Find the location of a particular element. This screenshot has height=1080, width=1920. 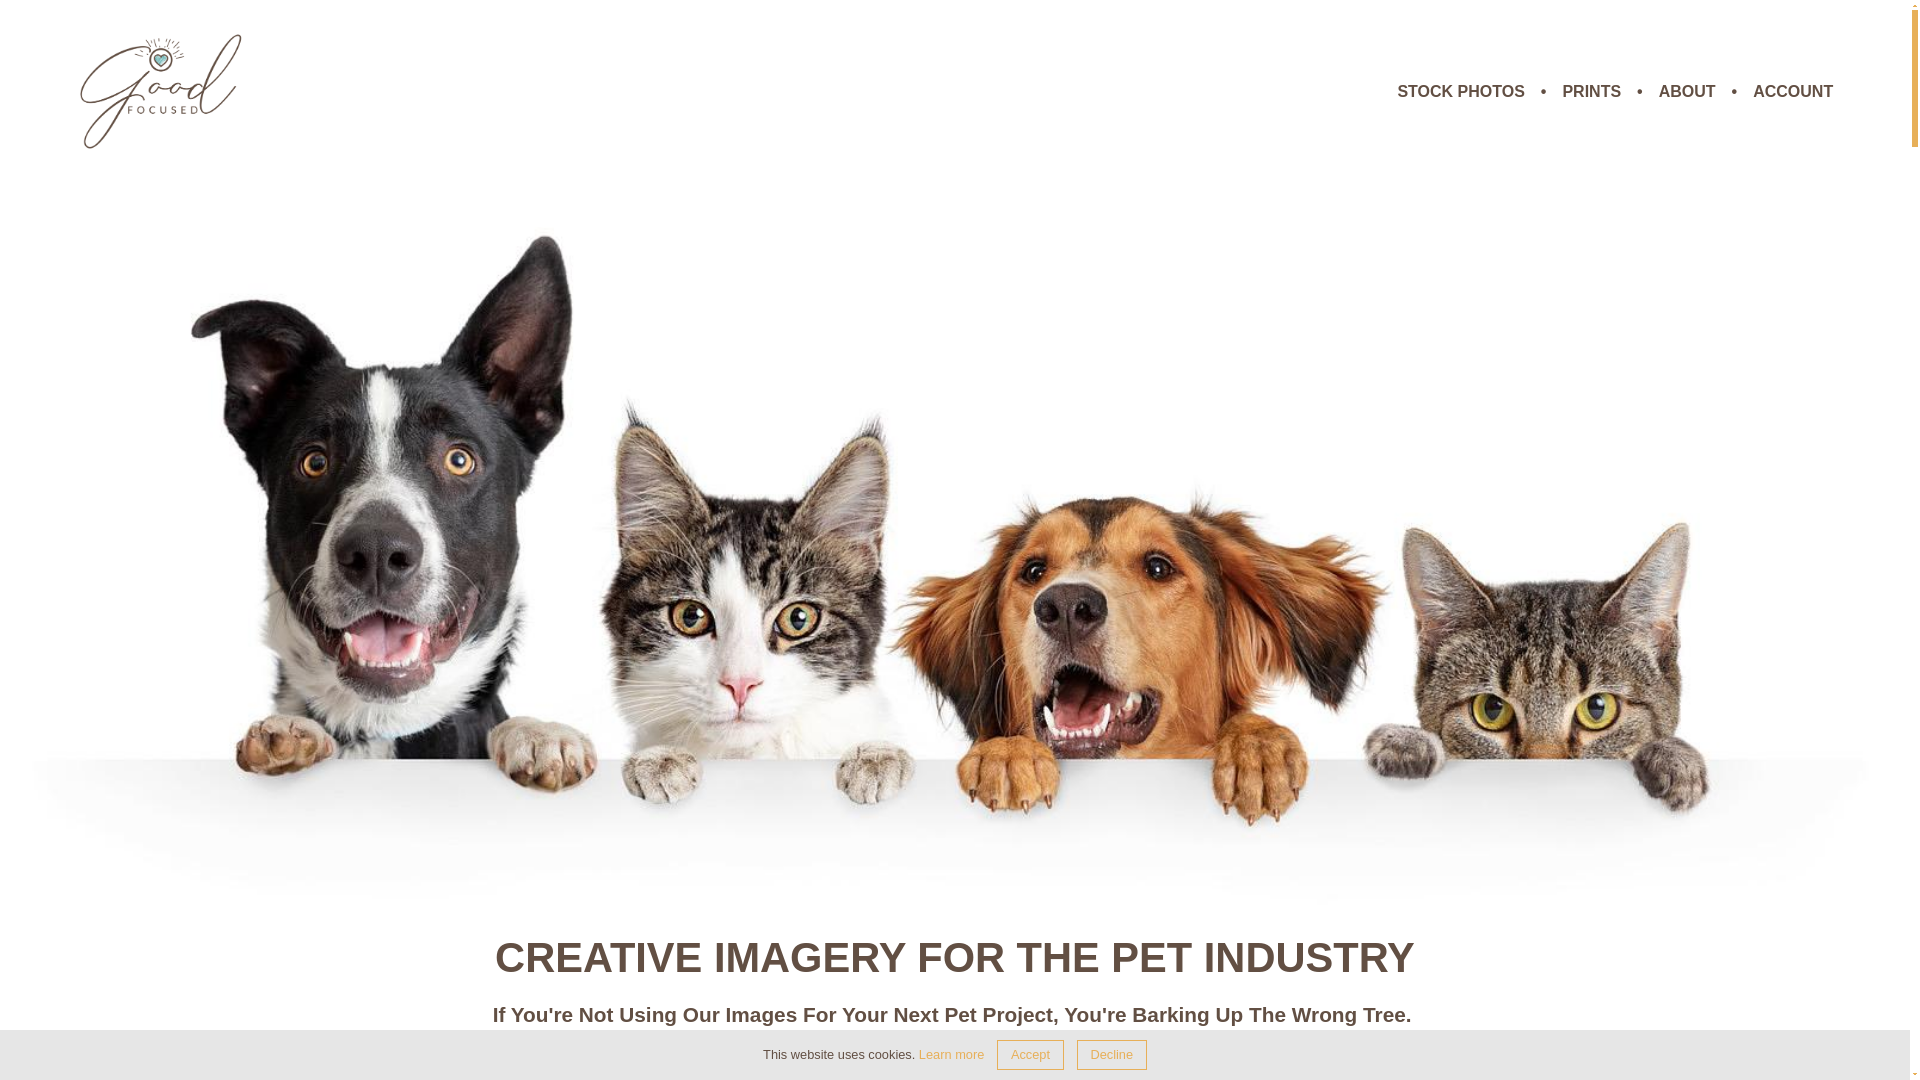

ABOUT is located at coordinates (1687, 92).